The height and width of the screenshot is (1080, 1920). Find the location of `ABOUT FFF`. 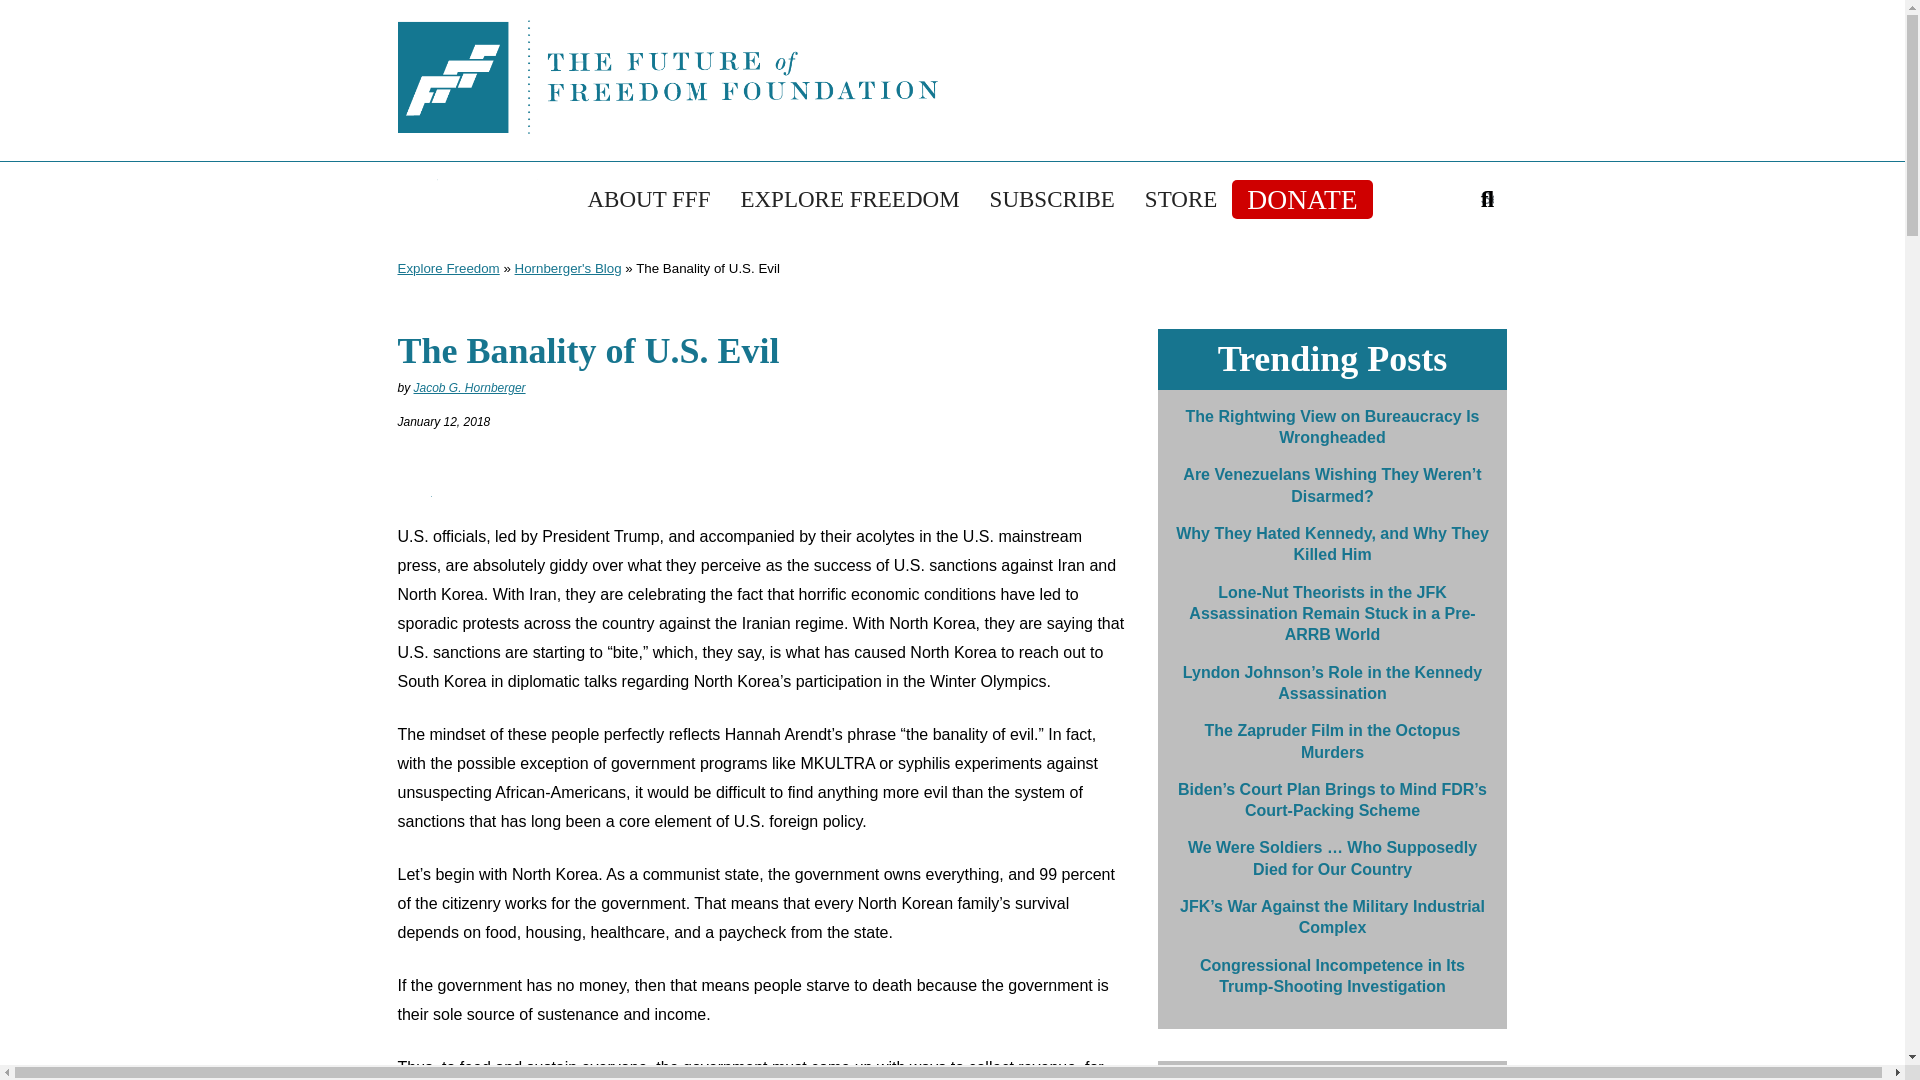

ABOUT FFF is located at coordinates (648, 200).